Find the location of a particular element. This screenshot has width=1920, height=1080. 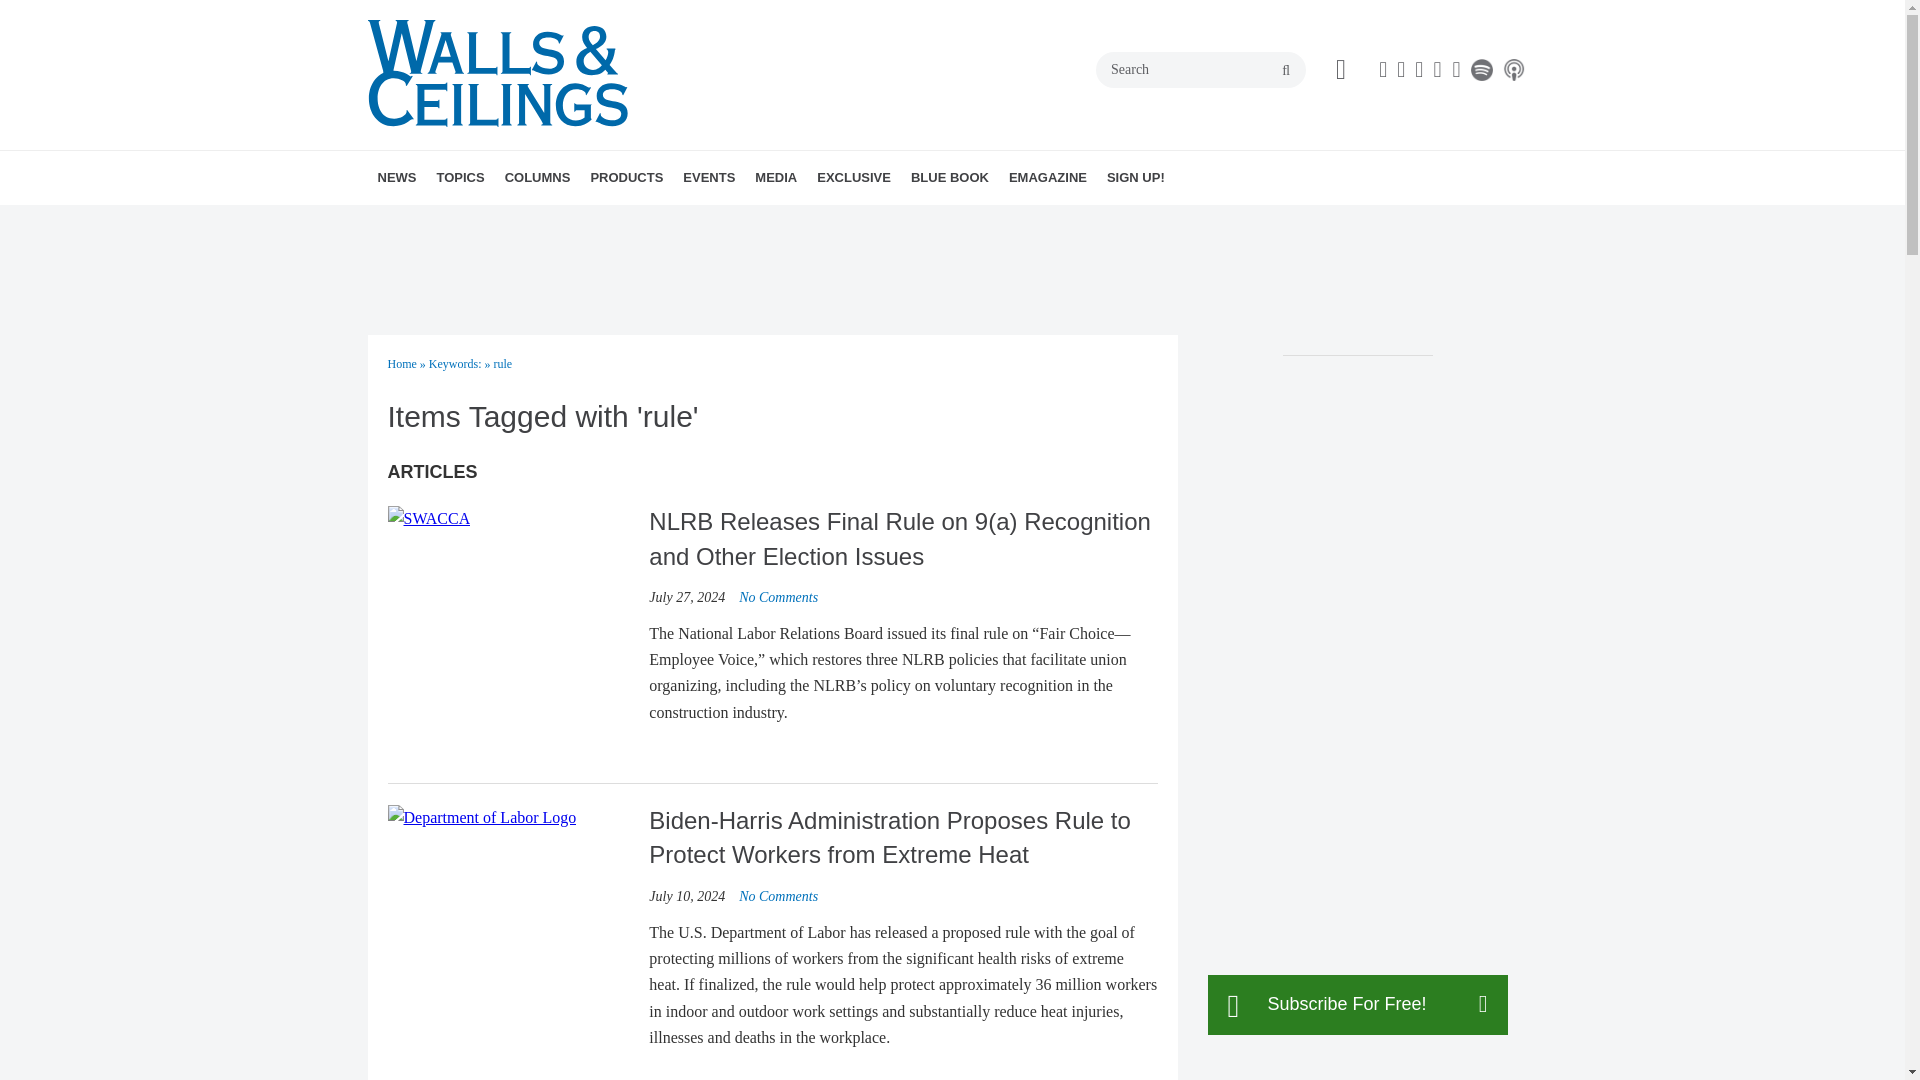

COLUMNS is located at coordinates (538, 178).